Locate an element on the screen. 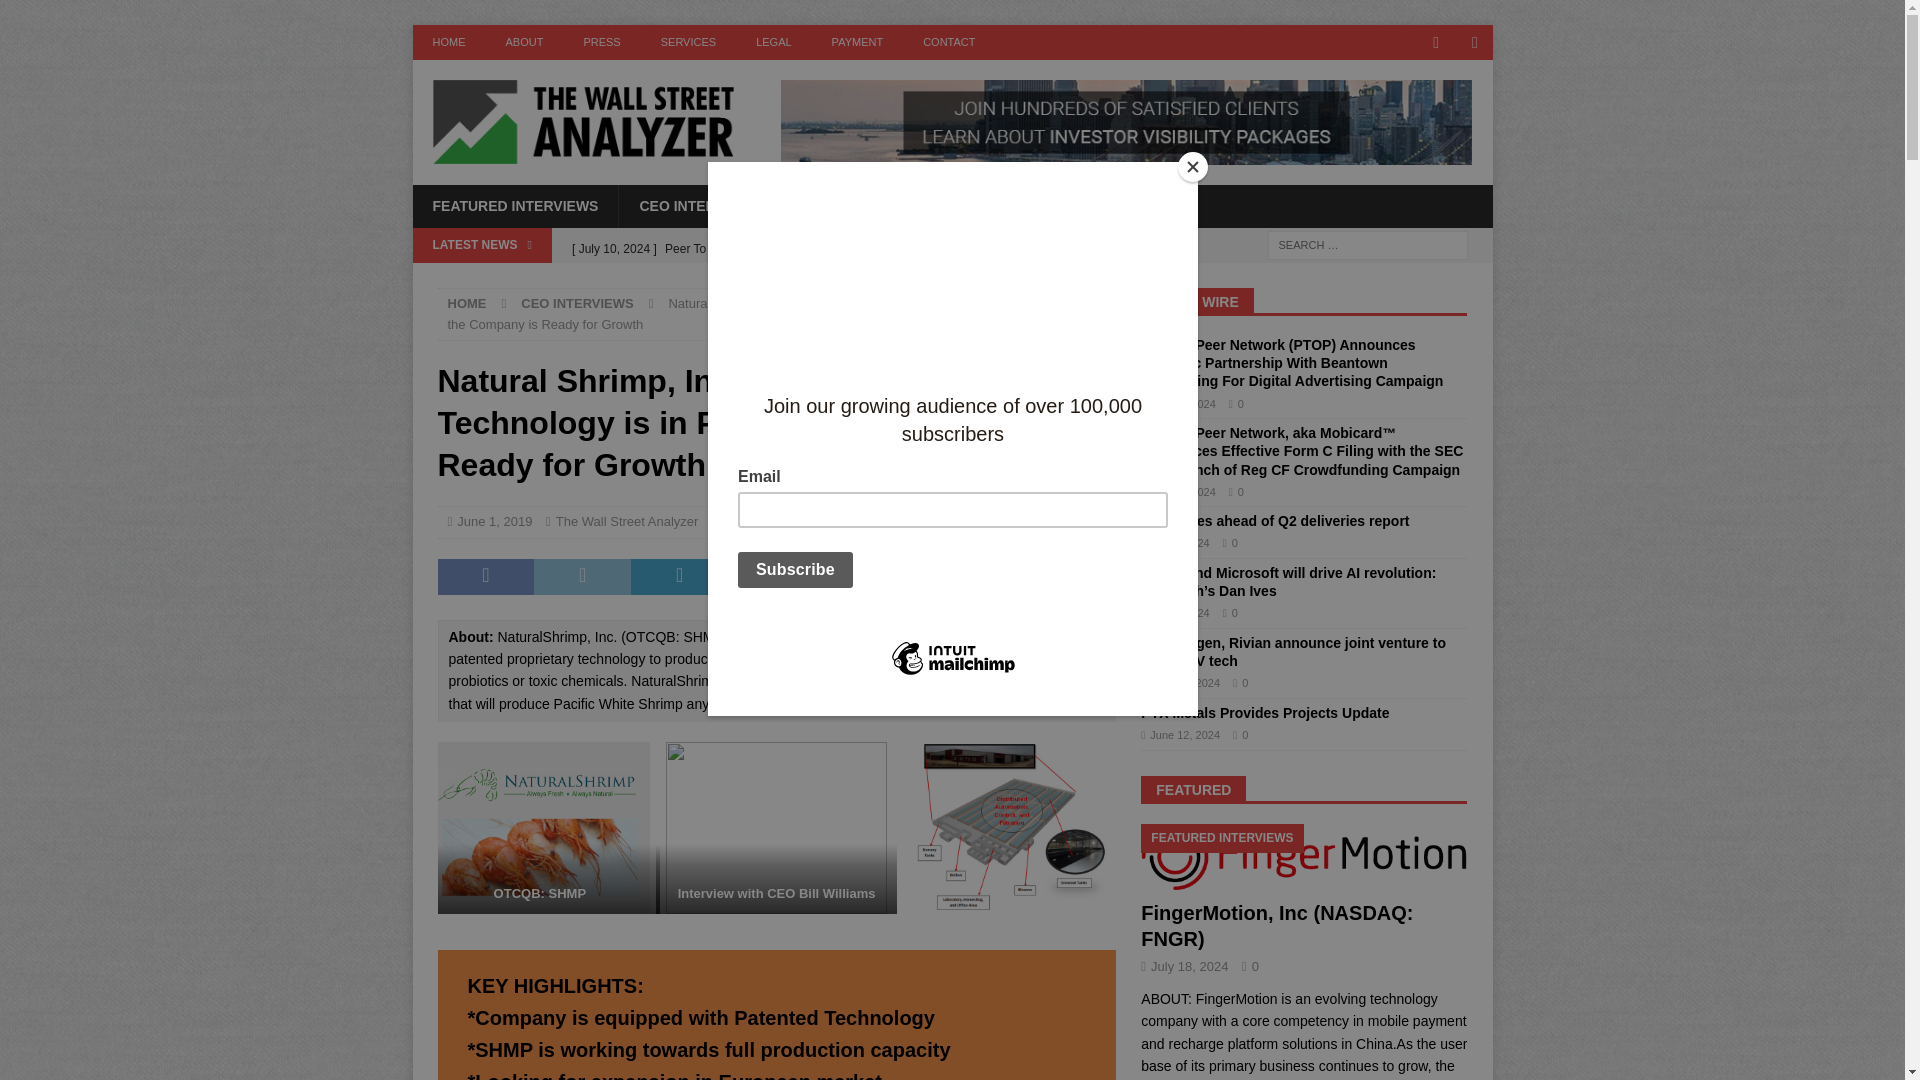  SERVICES is located at coordinates (688, 42).